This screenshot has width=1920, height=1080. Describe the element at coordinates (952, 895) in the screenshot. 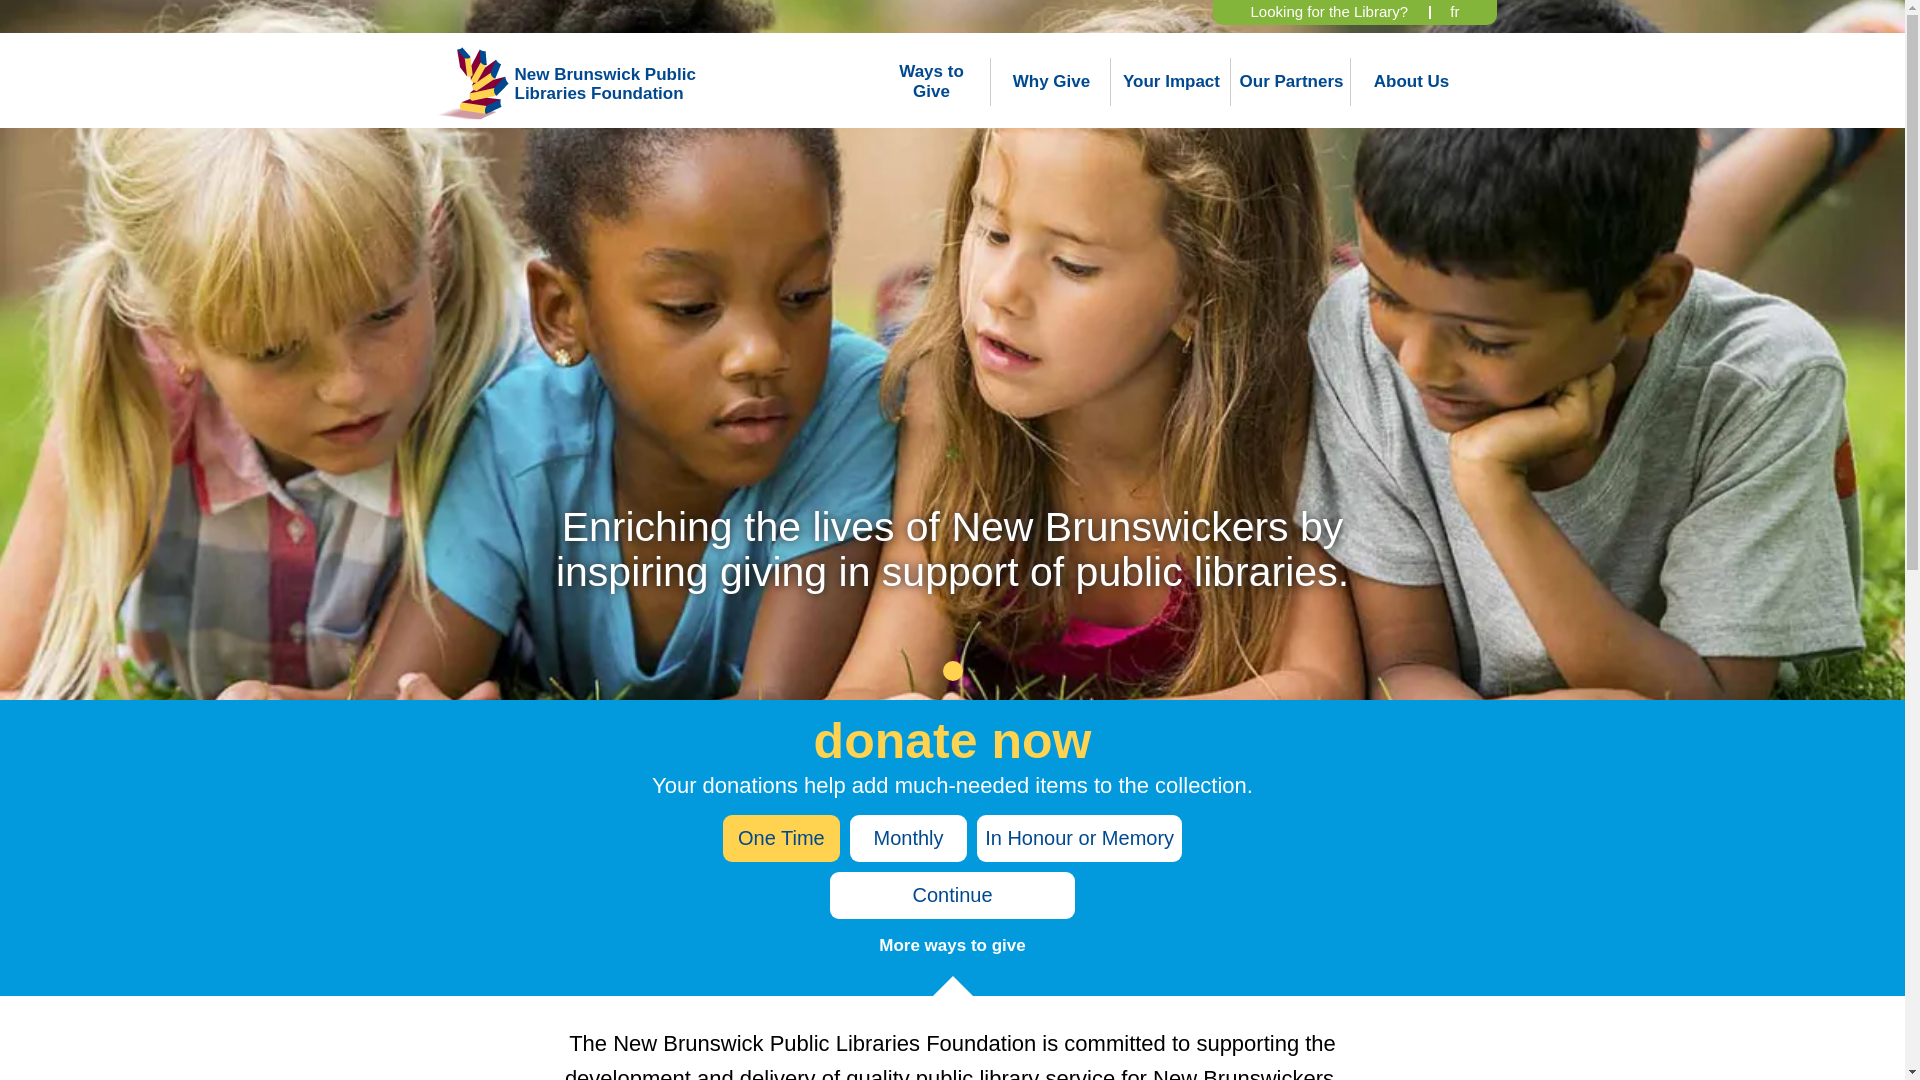

I see `Continue` at that location.